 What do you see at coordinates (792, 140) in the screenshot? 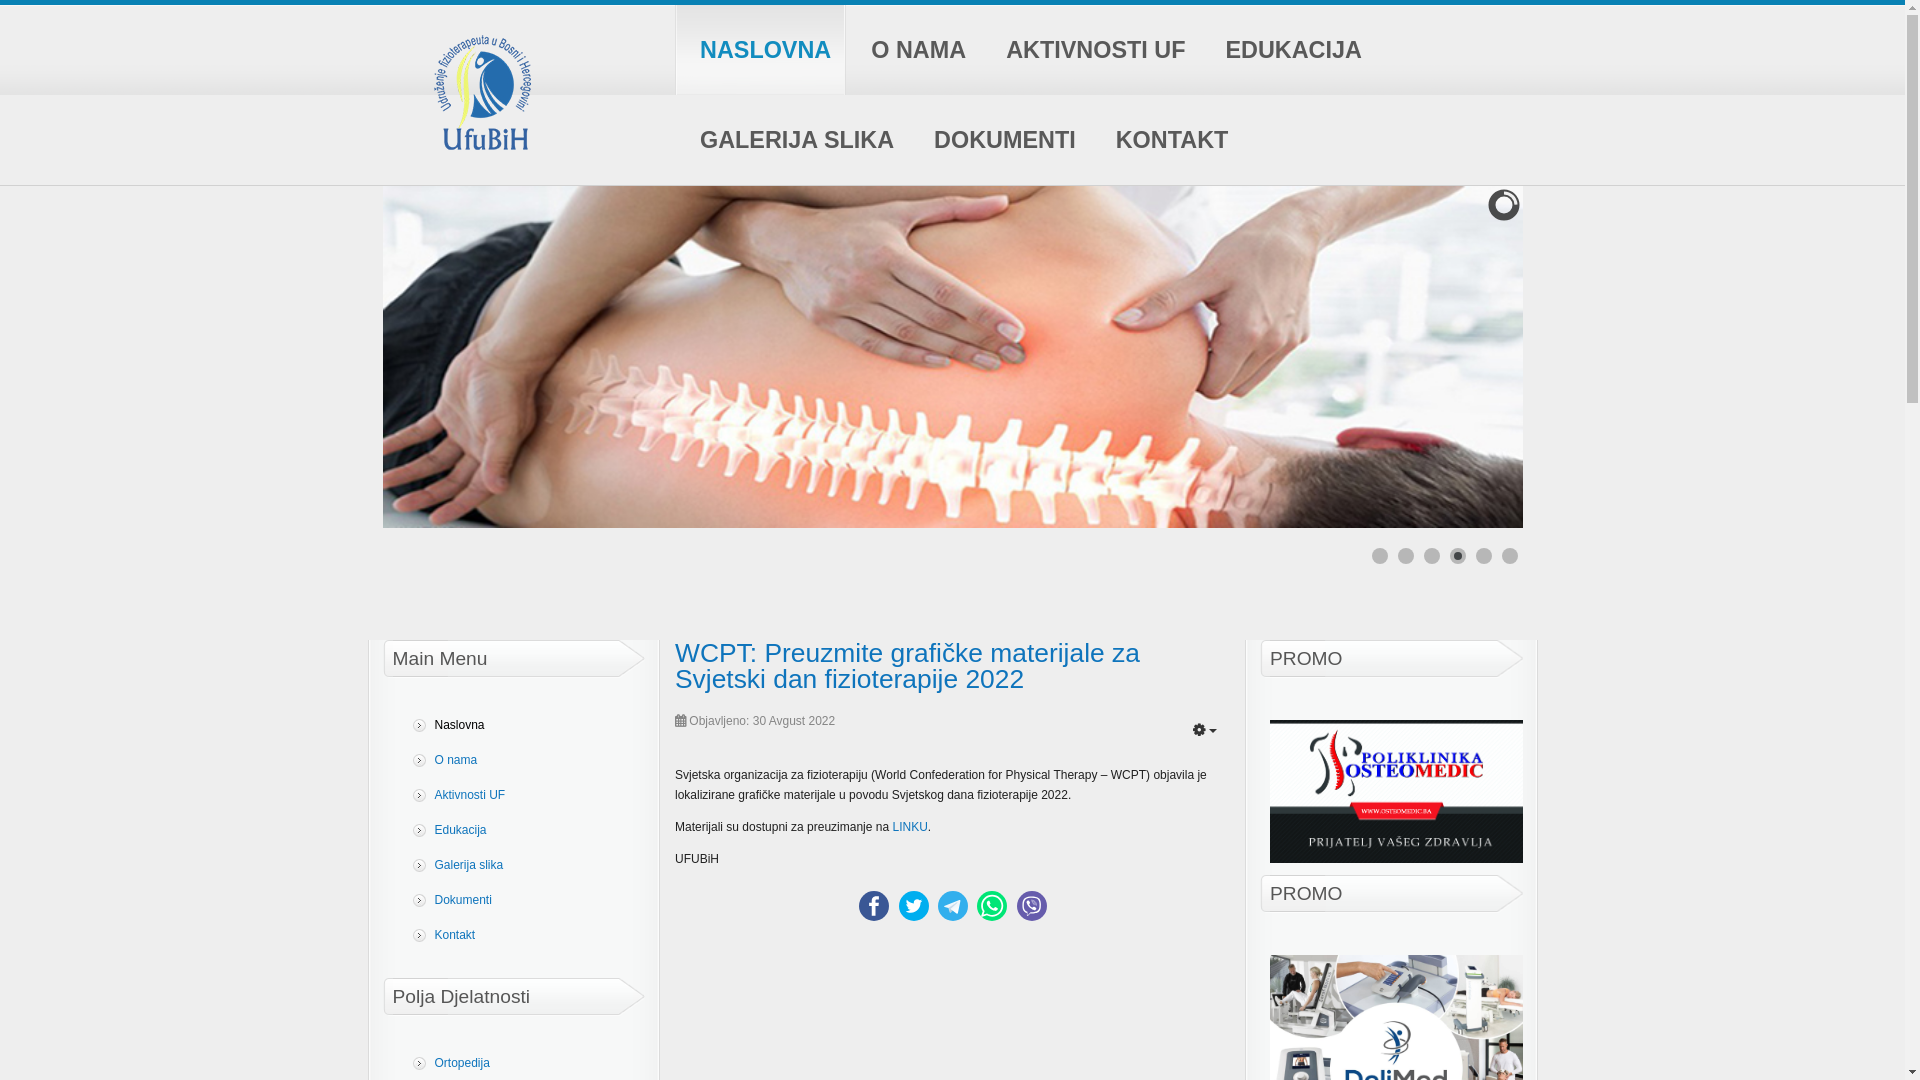
I see `GALERIJA SLIKA` at bounding box center [792, 140].